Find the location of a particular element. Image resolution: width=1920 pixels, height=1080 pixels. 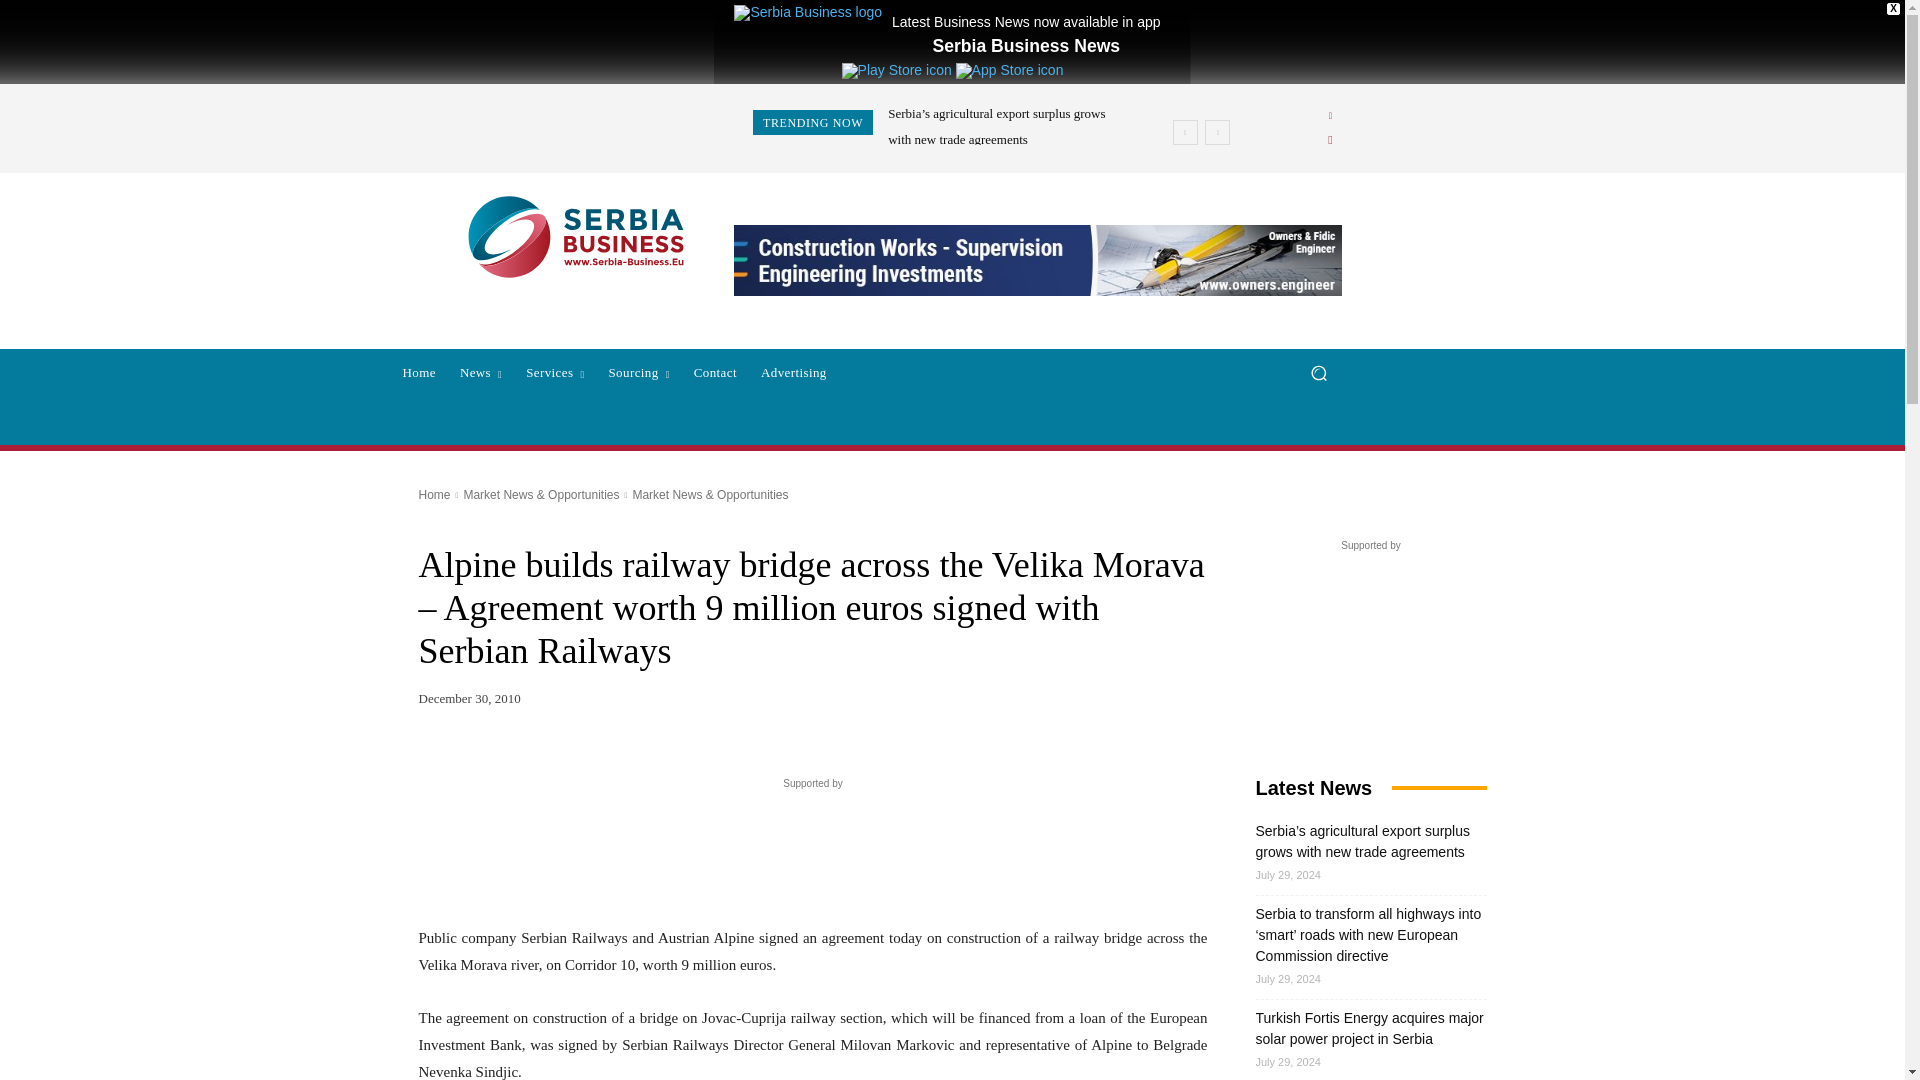

News is located at coordinates (480, 372).